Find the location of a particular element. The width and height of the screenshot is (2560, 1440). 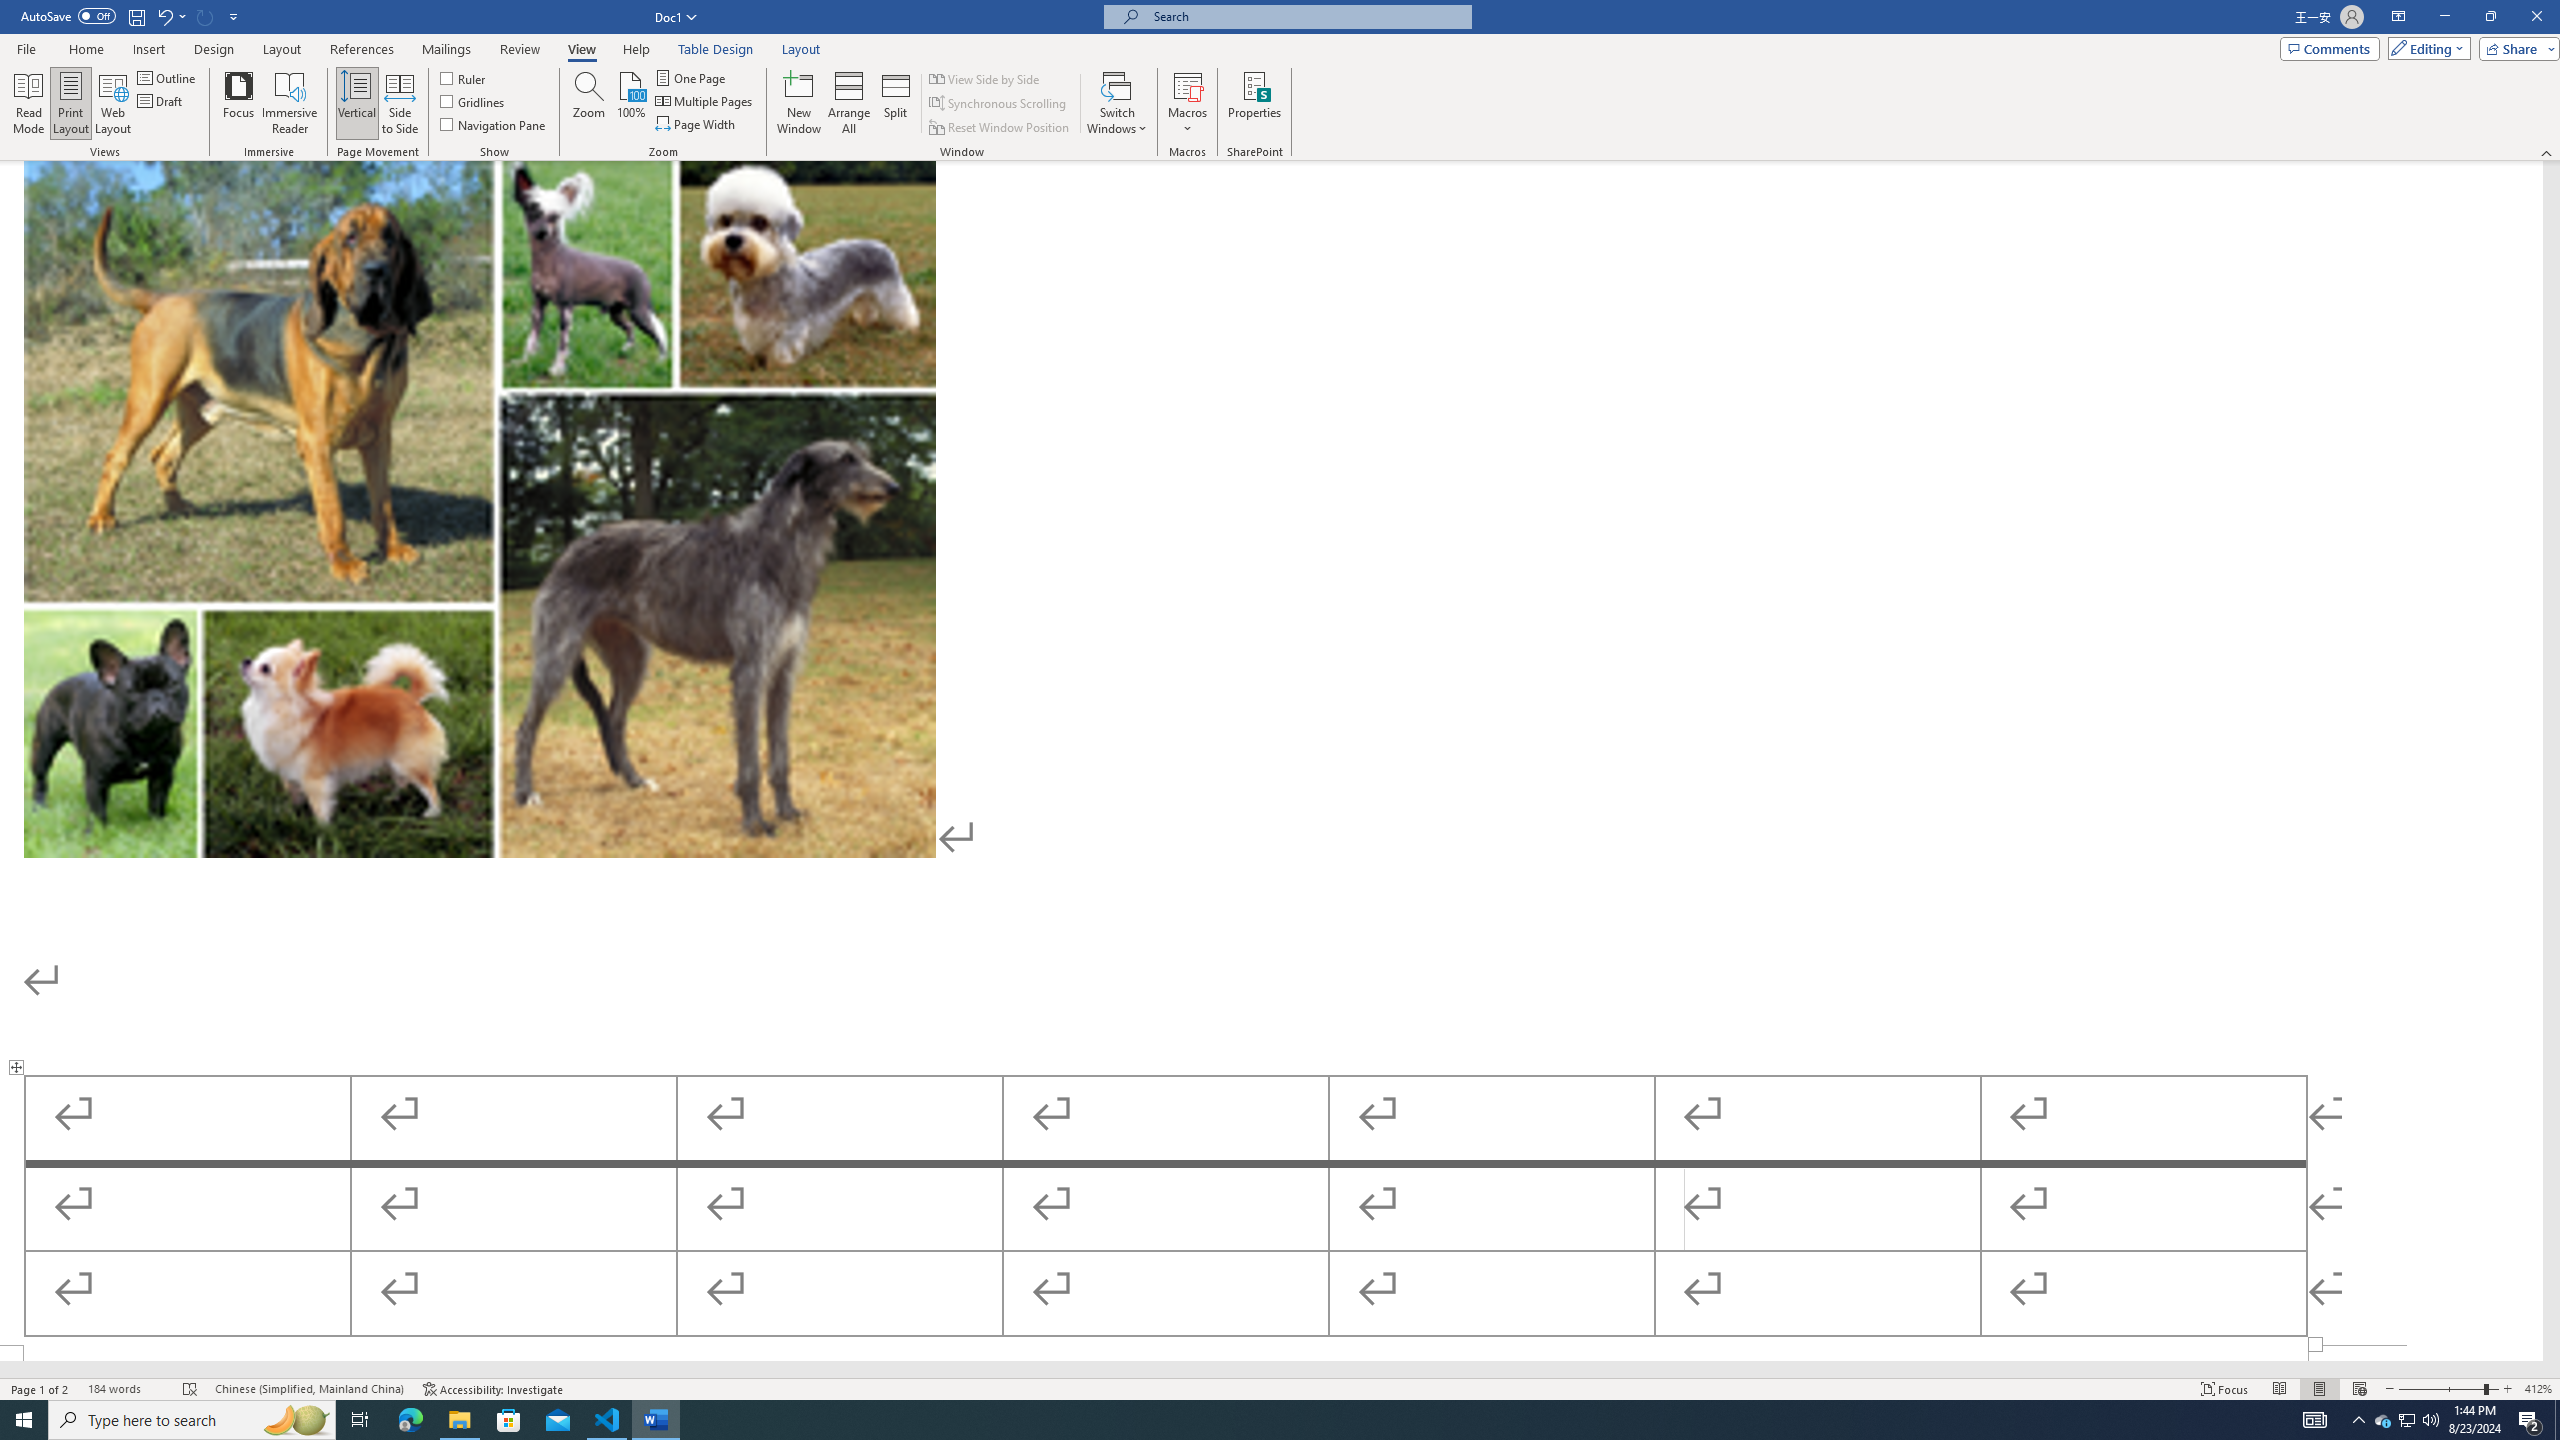

New Window is located at coordinates (800, 103).